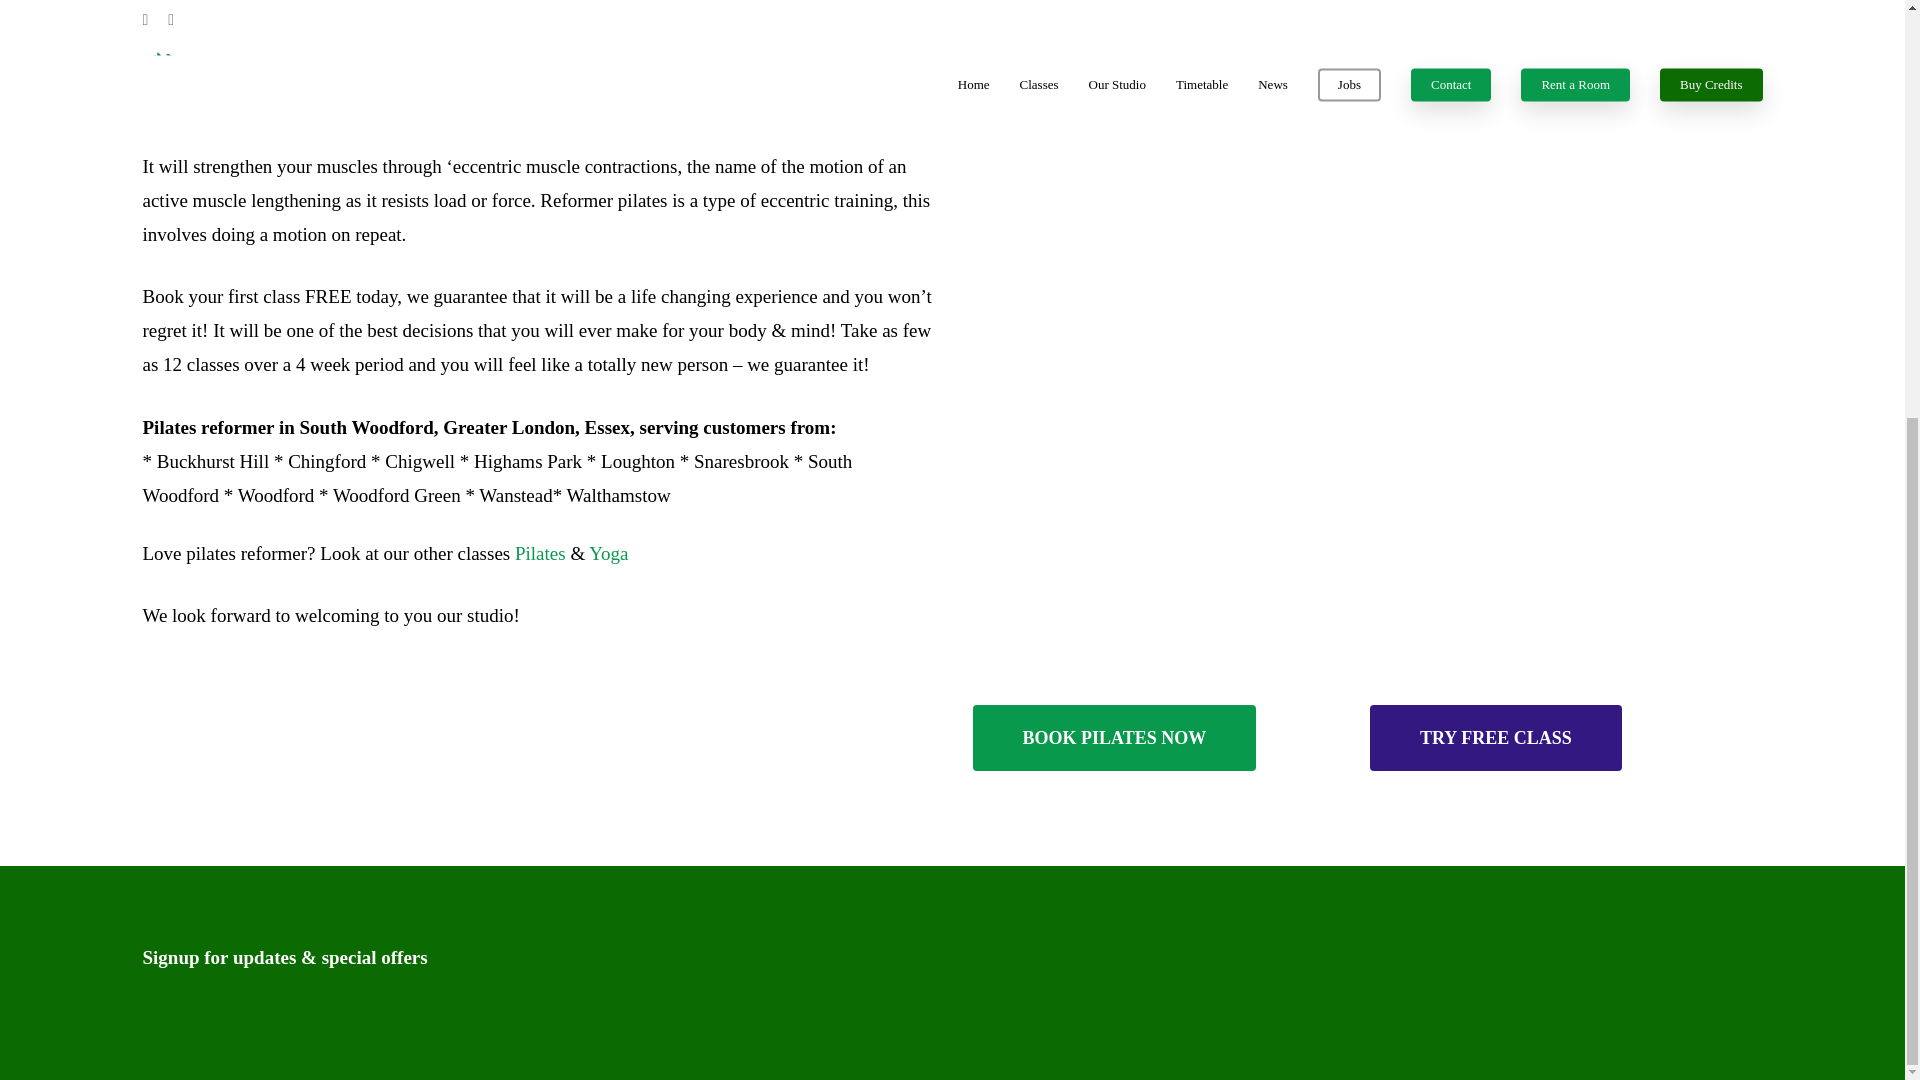 The image size is (1920, 1080). What do you see at coordinates (608, 553) in the screenshot?
I see `Yoga` at bounding box center [608, 553].